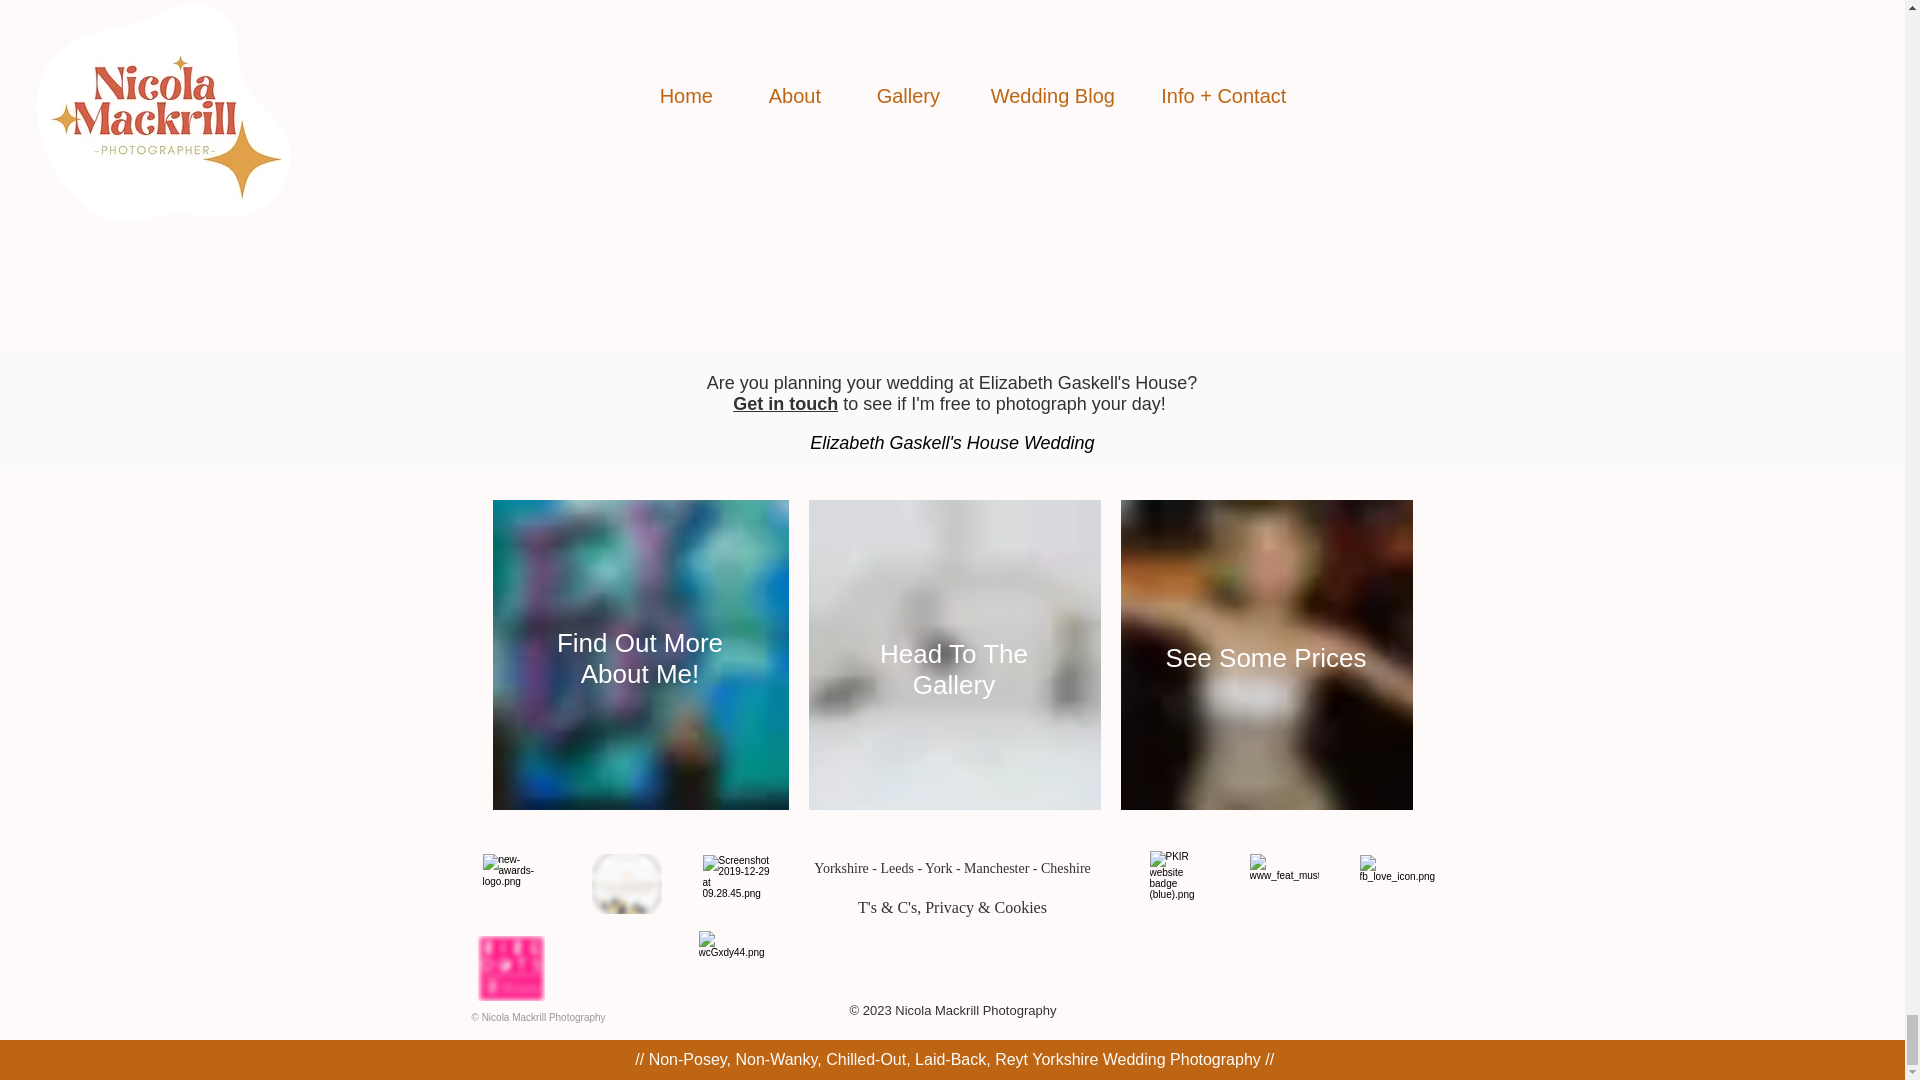  What do you see at coordinates (952, 442) in the screenshot?
I see `Elizabeth Gaskell's House Wedding` at bounding box center [952, 442].